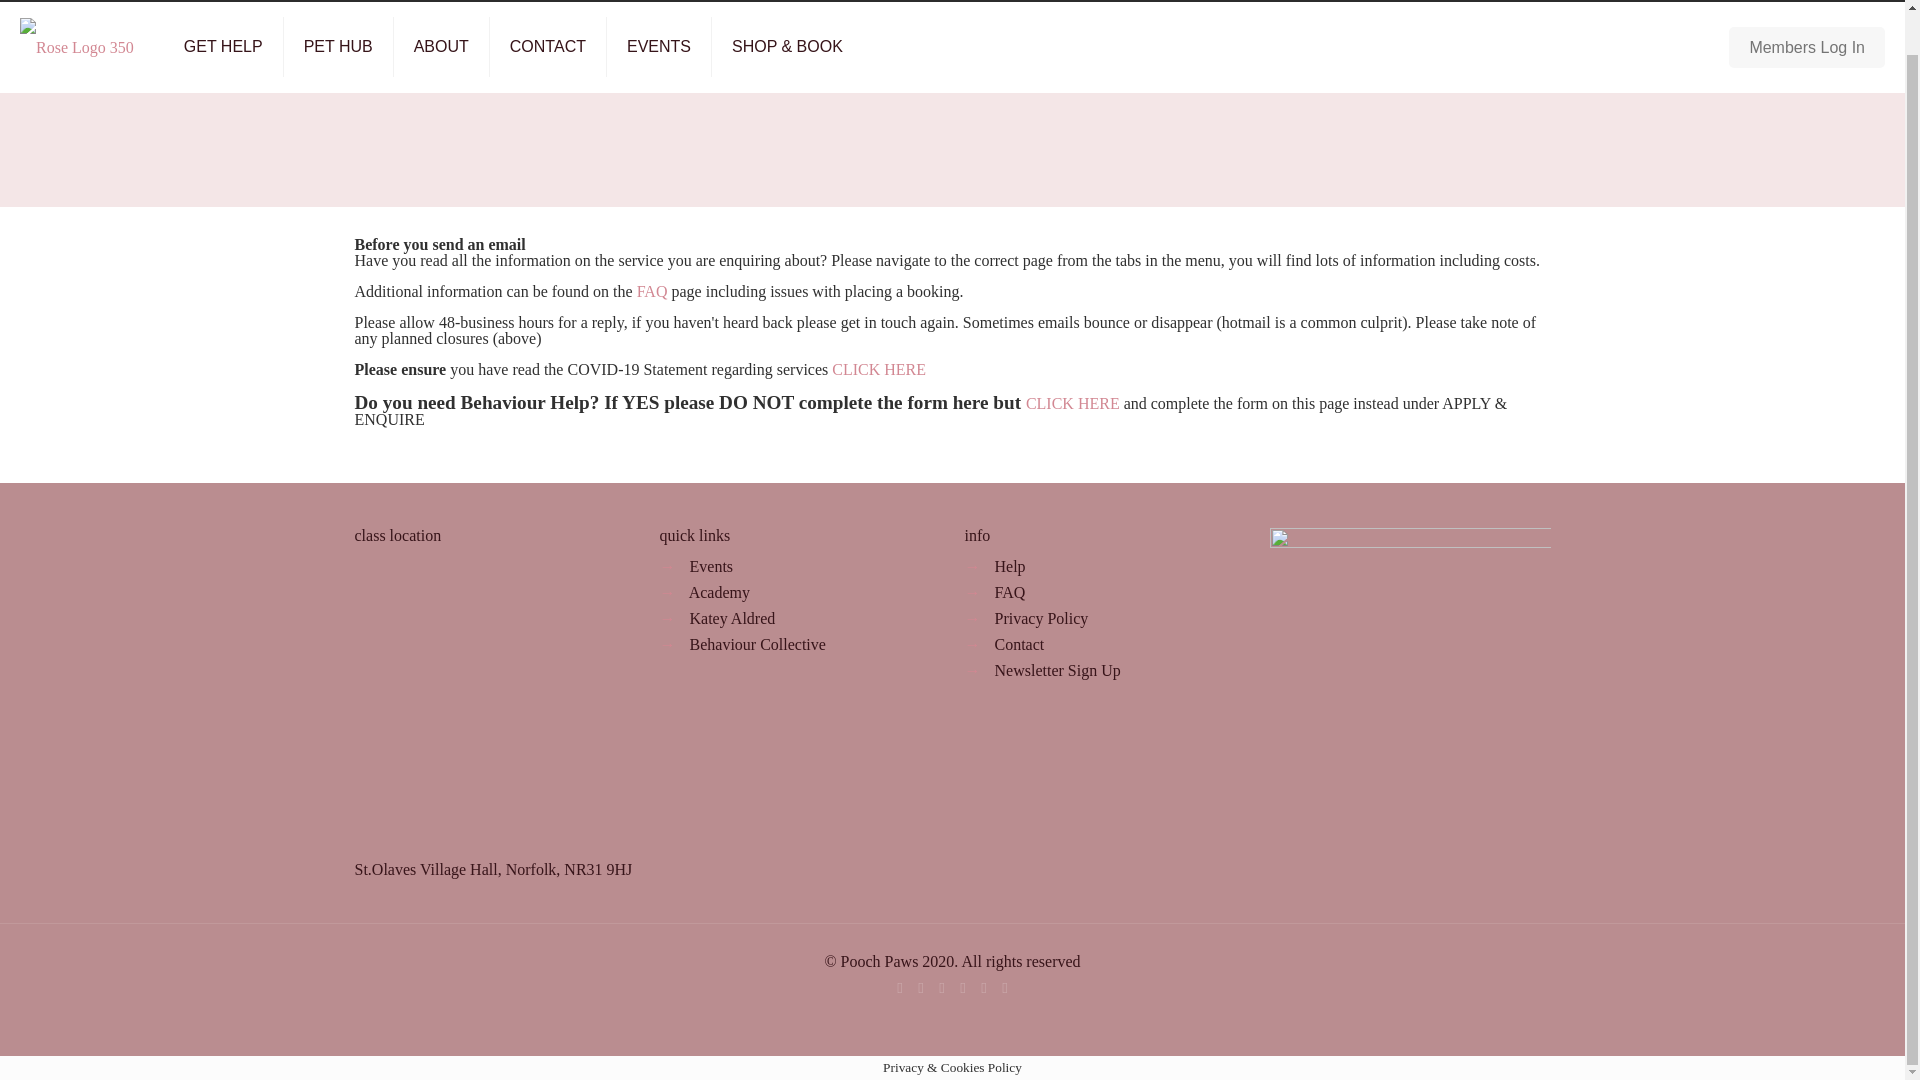  Describe the element at coordinates (899, 987) in the screenshot. I see `WhatsApp` at that location.